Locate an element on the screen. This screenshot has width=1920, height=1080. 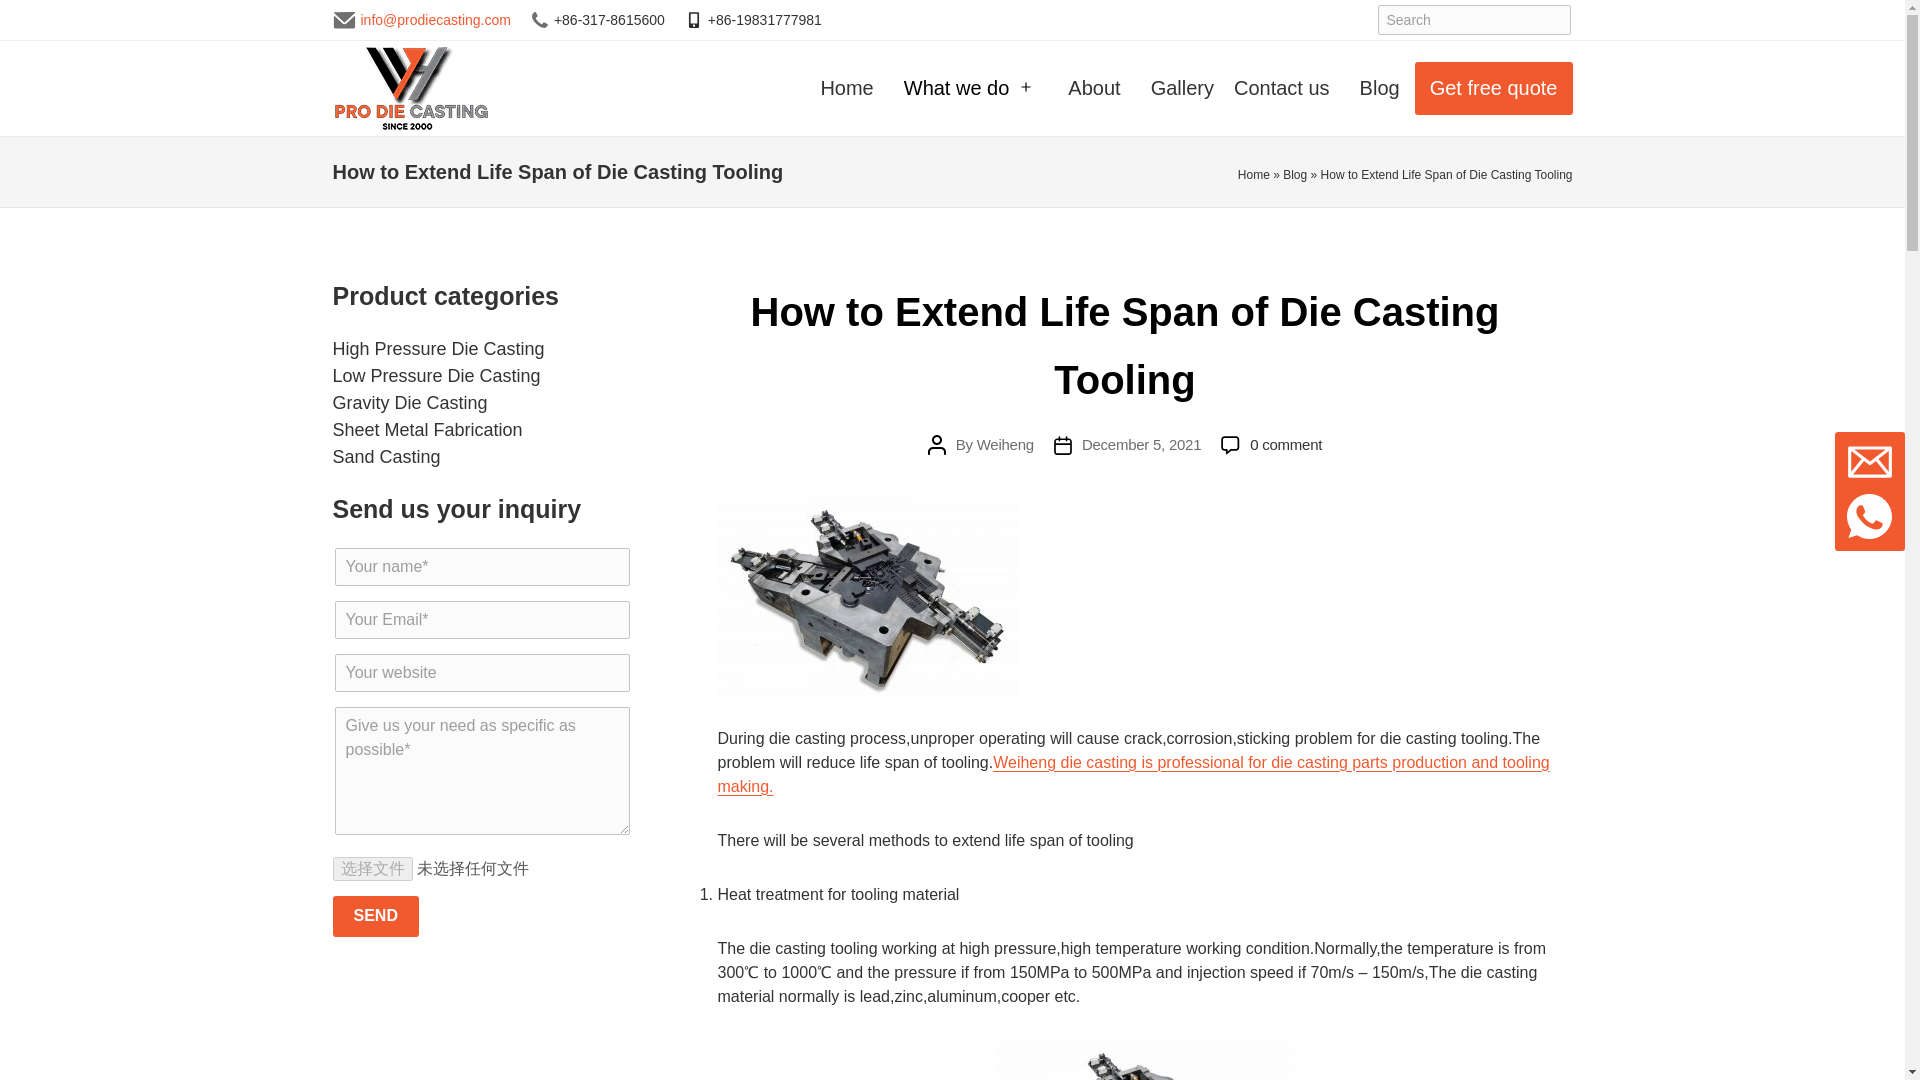
About is located at coordinates (1093, 88).